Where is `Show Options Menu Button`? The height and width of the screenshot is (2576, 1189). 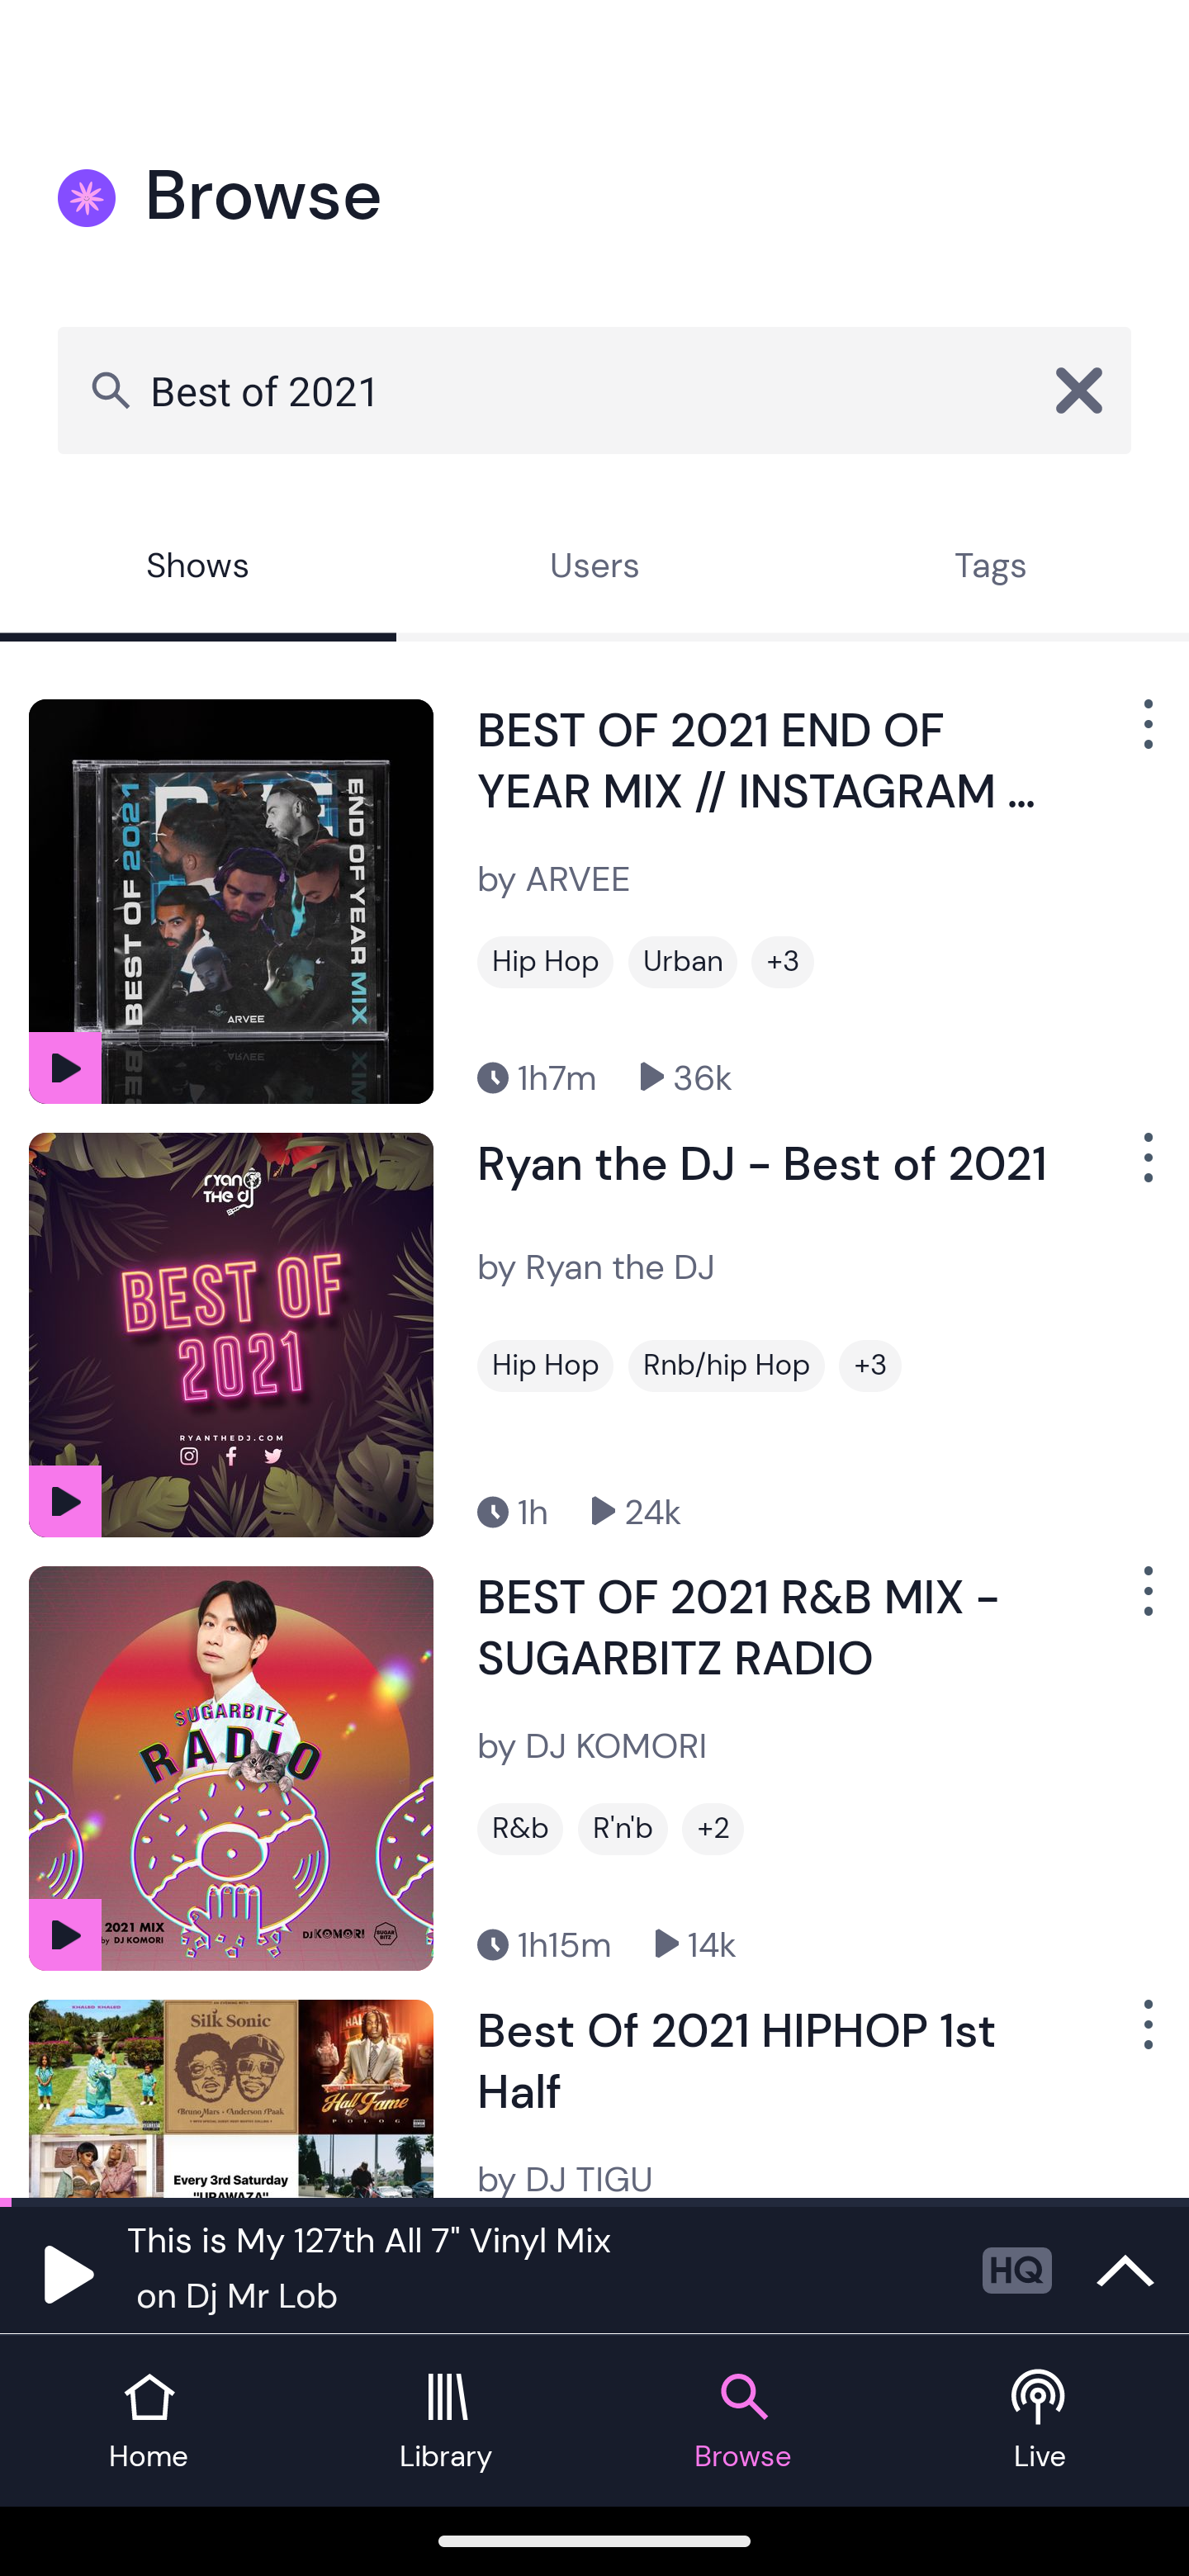 Show Options Menu Button is located at coordinates (1145, 1171).